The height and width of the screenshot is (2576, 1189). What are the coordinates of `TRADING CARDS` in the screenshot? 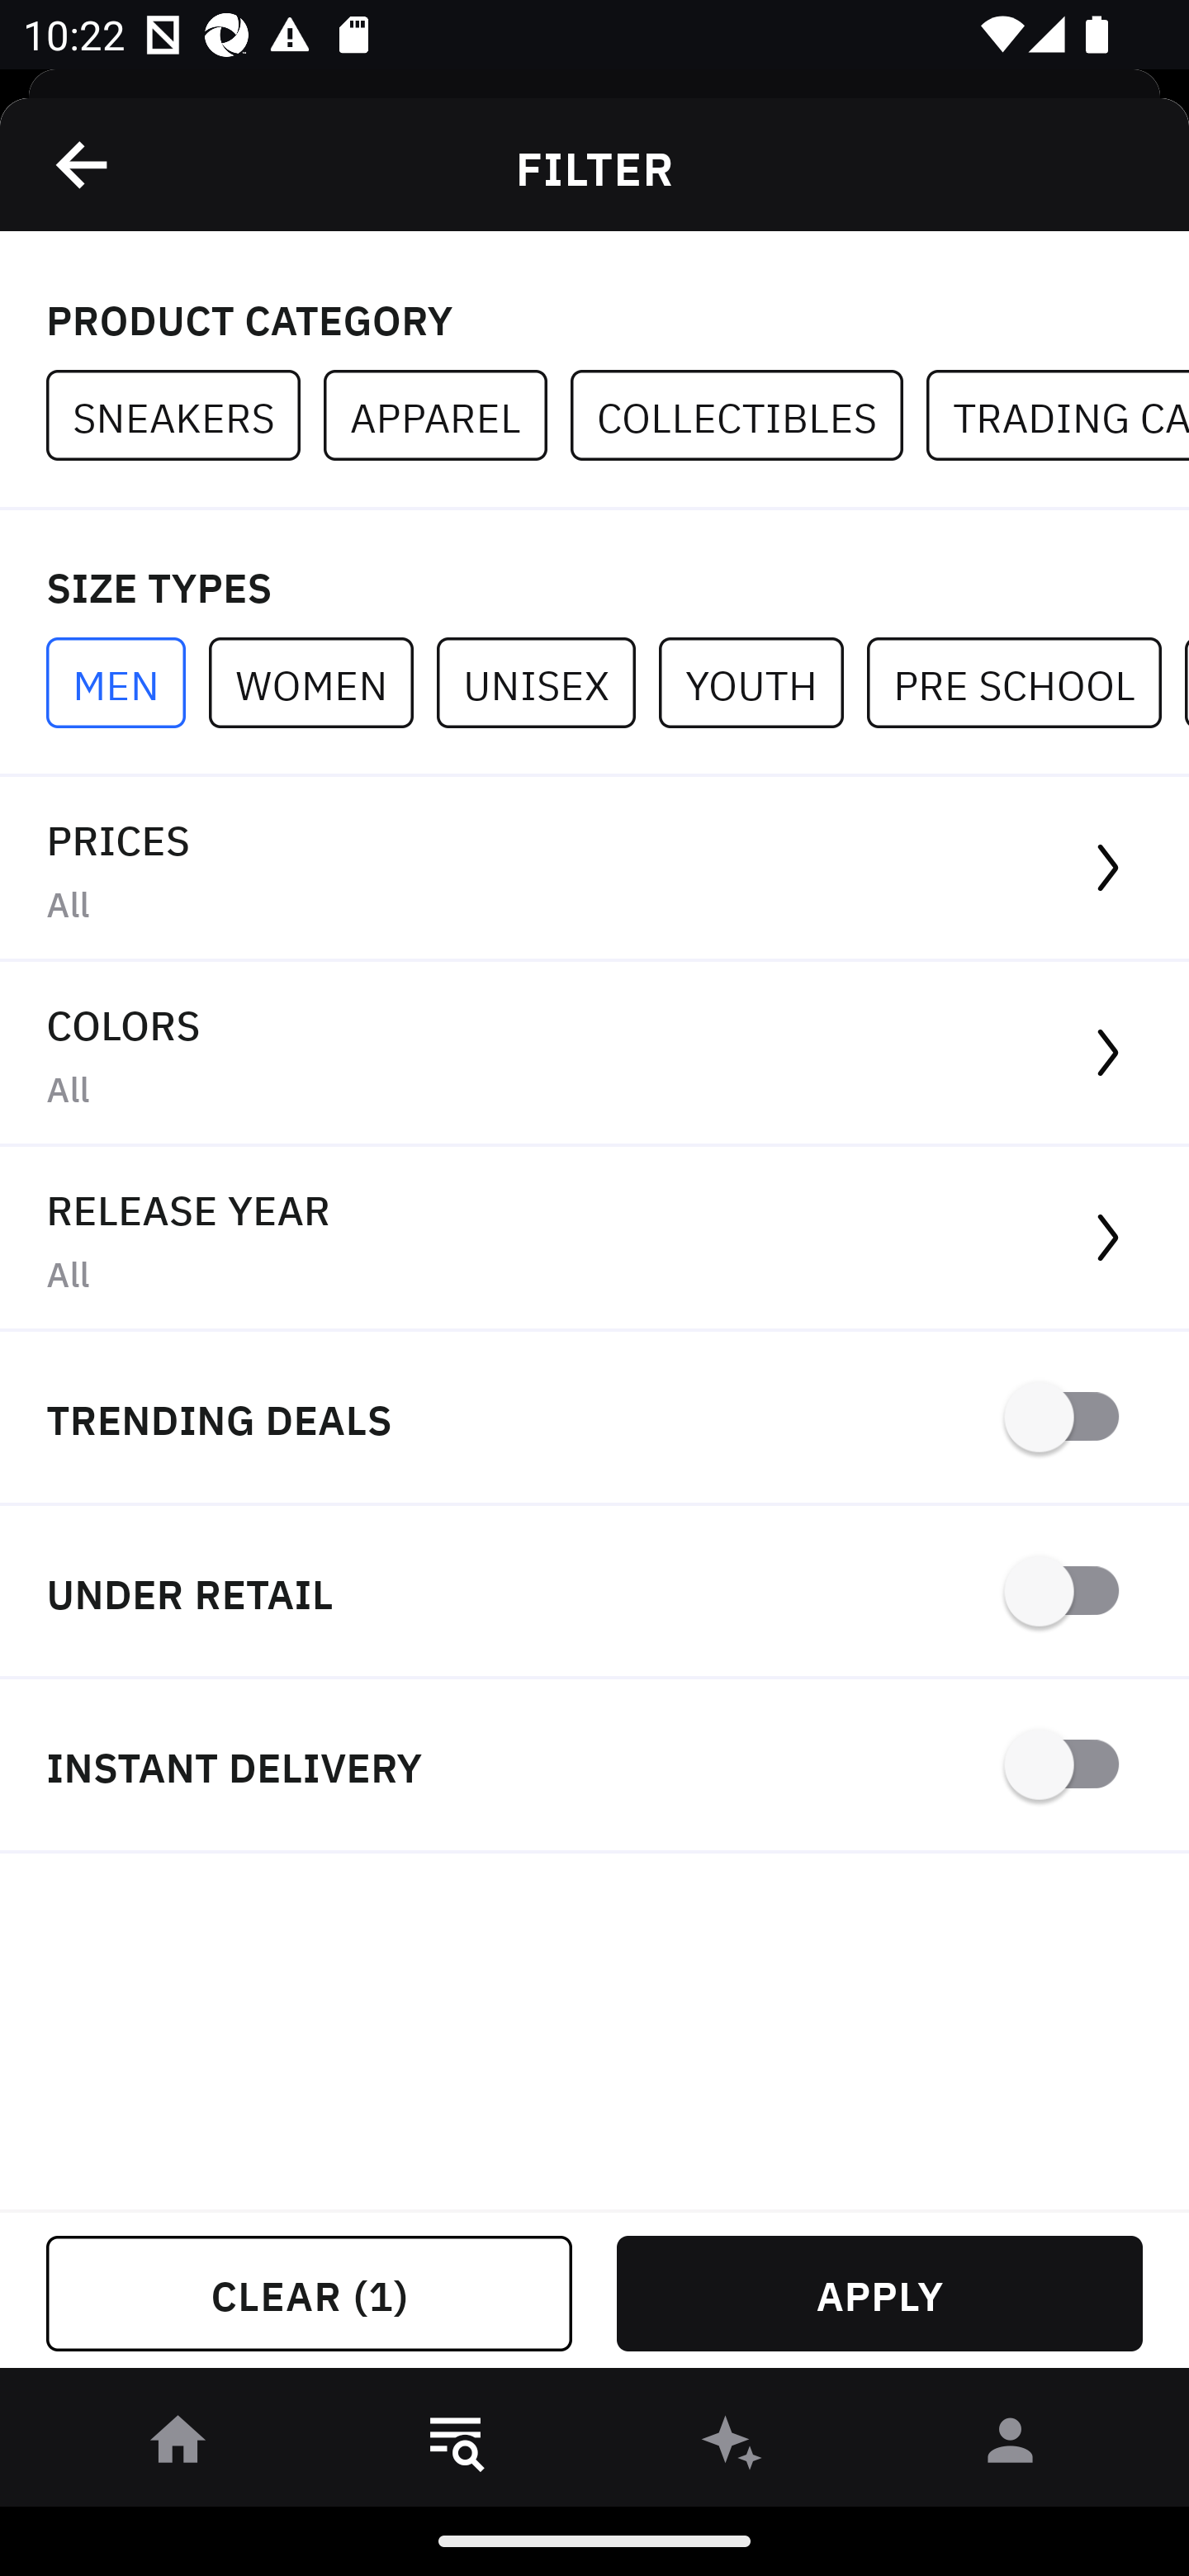 It's located at (1057, 416).